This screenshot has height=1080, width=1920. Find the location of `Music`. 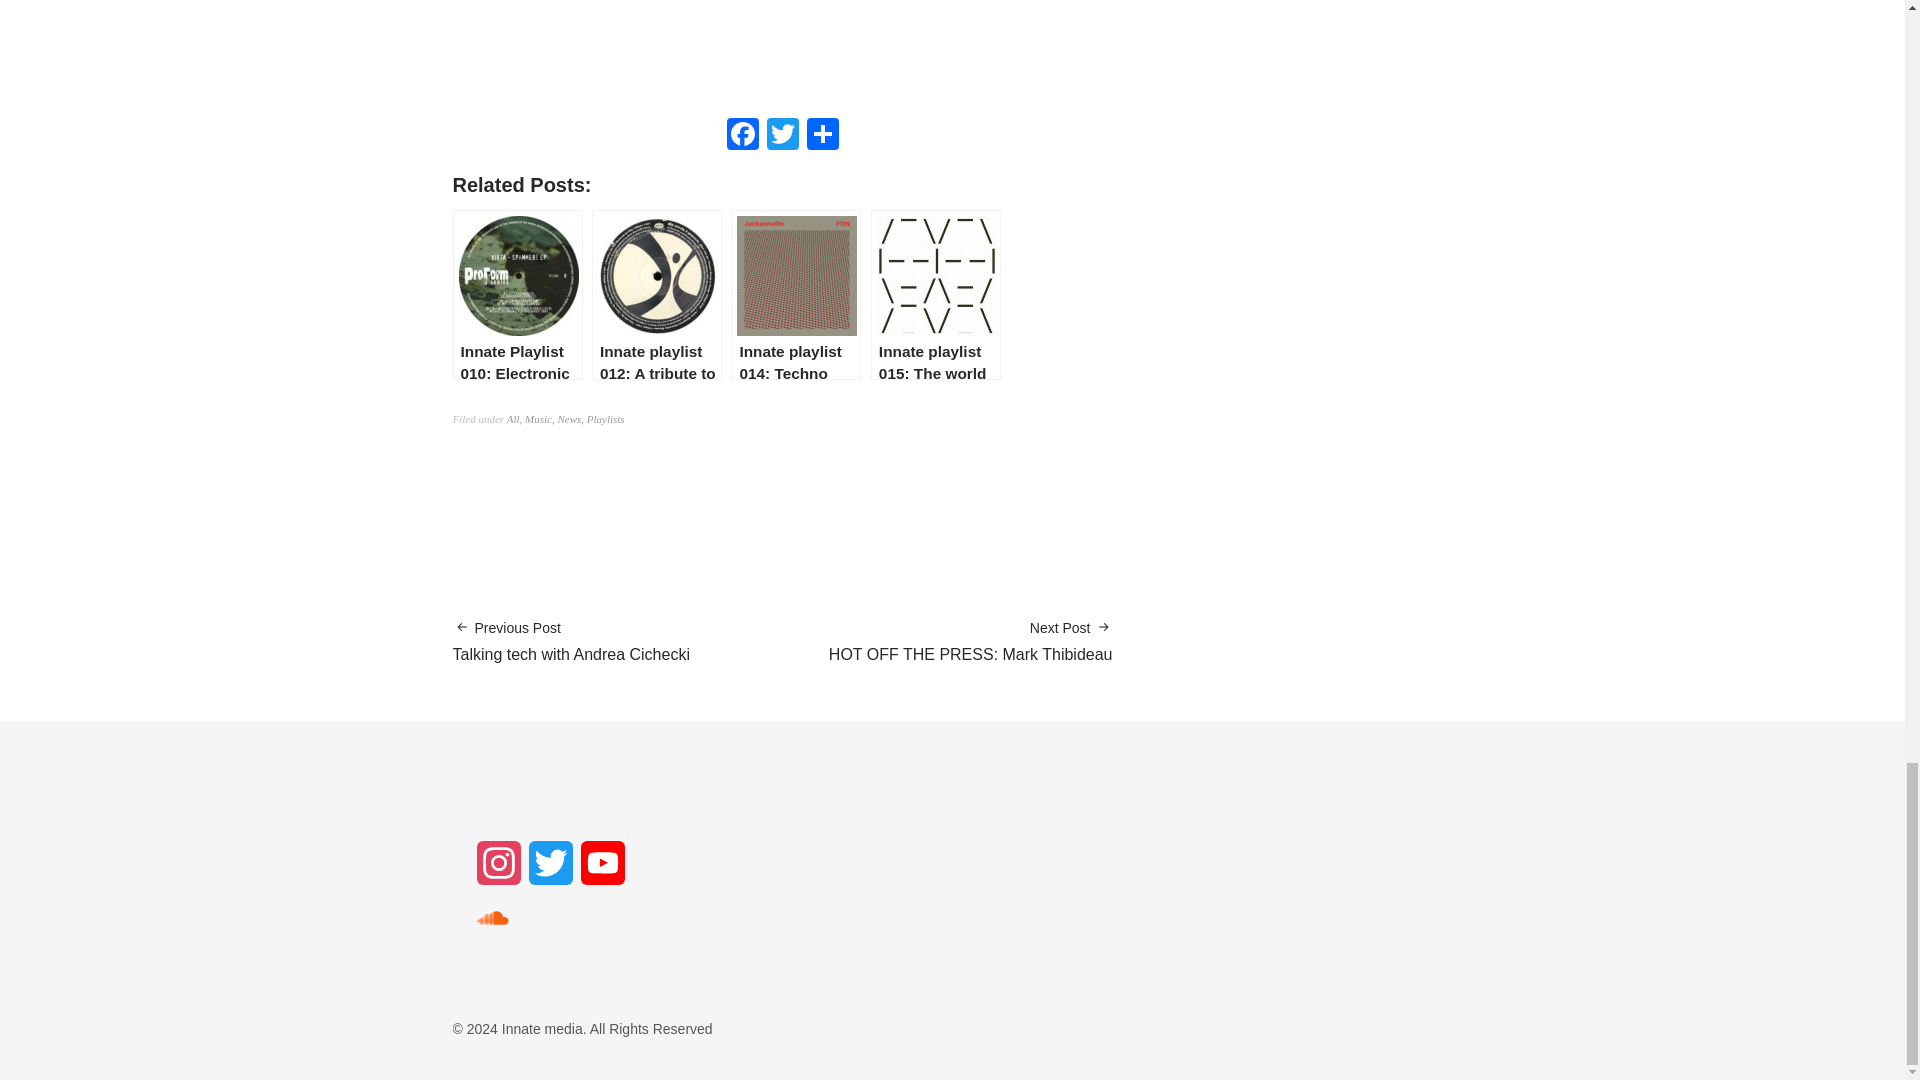

Music is located at coordinates (570, 642).